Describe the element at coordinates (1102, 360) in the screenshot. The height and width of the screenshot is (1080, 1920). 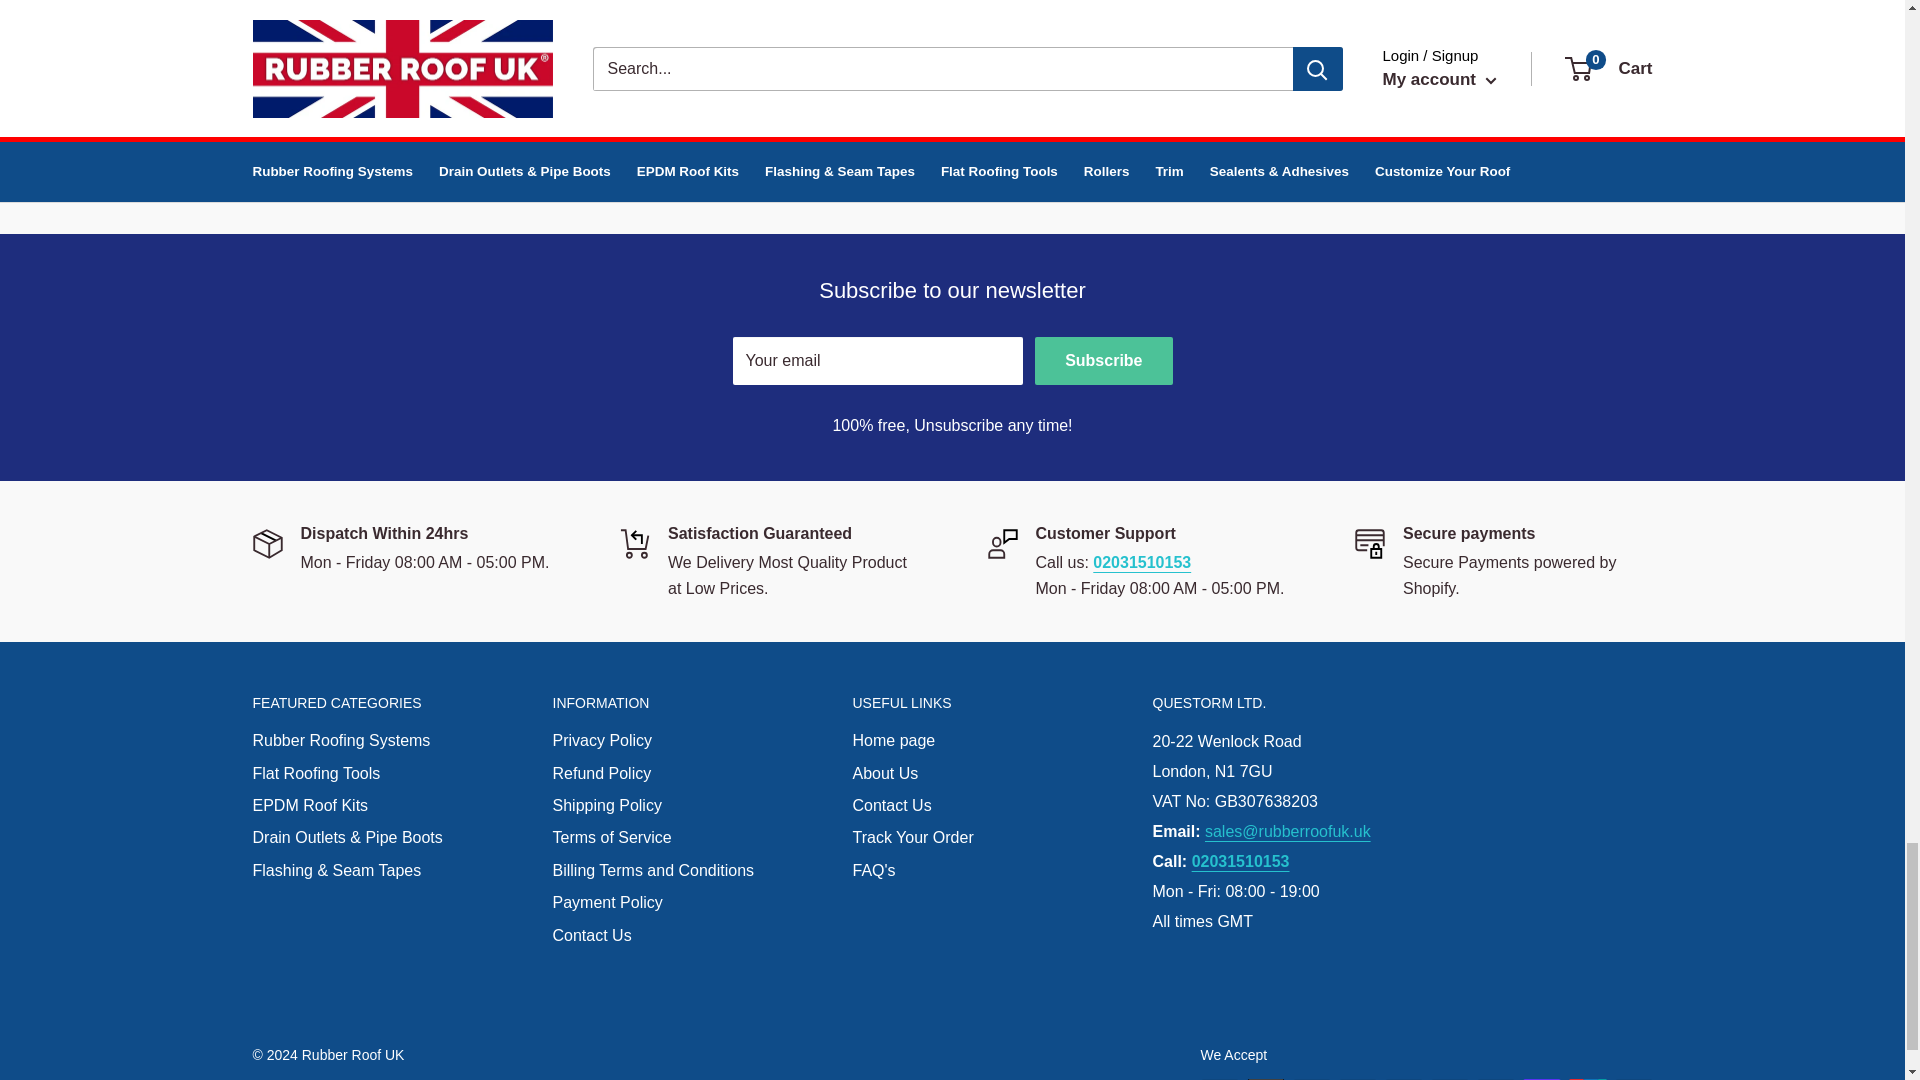
I see `Subscribe` at that location.